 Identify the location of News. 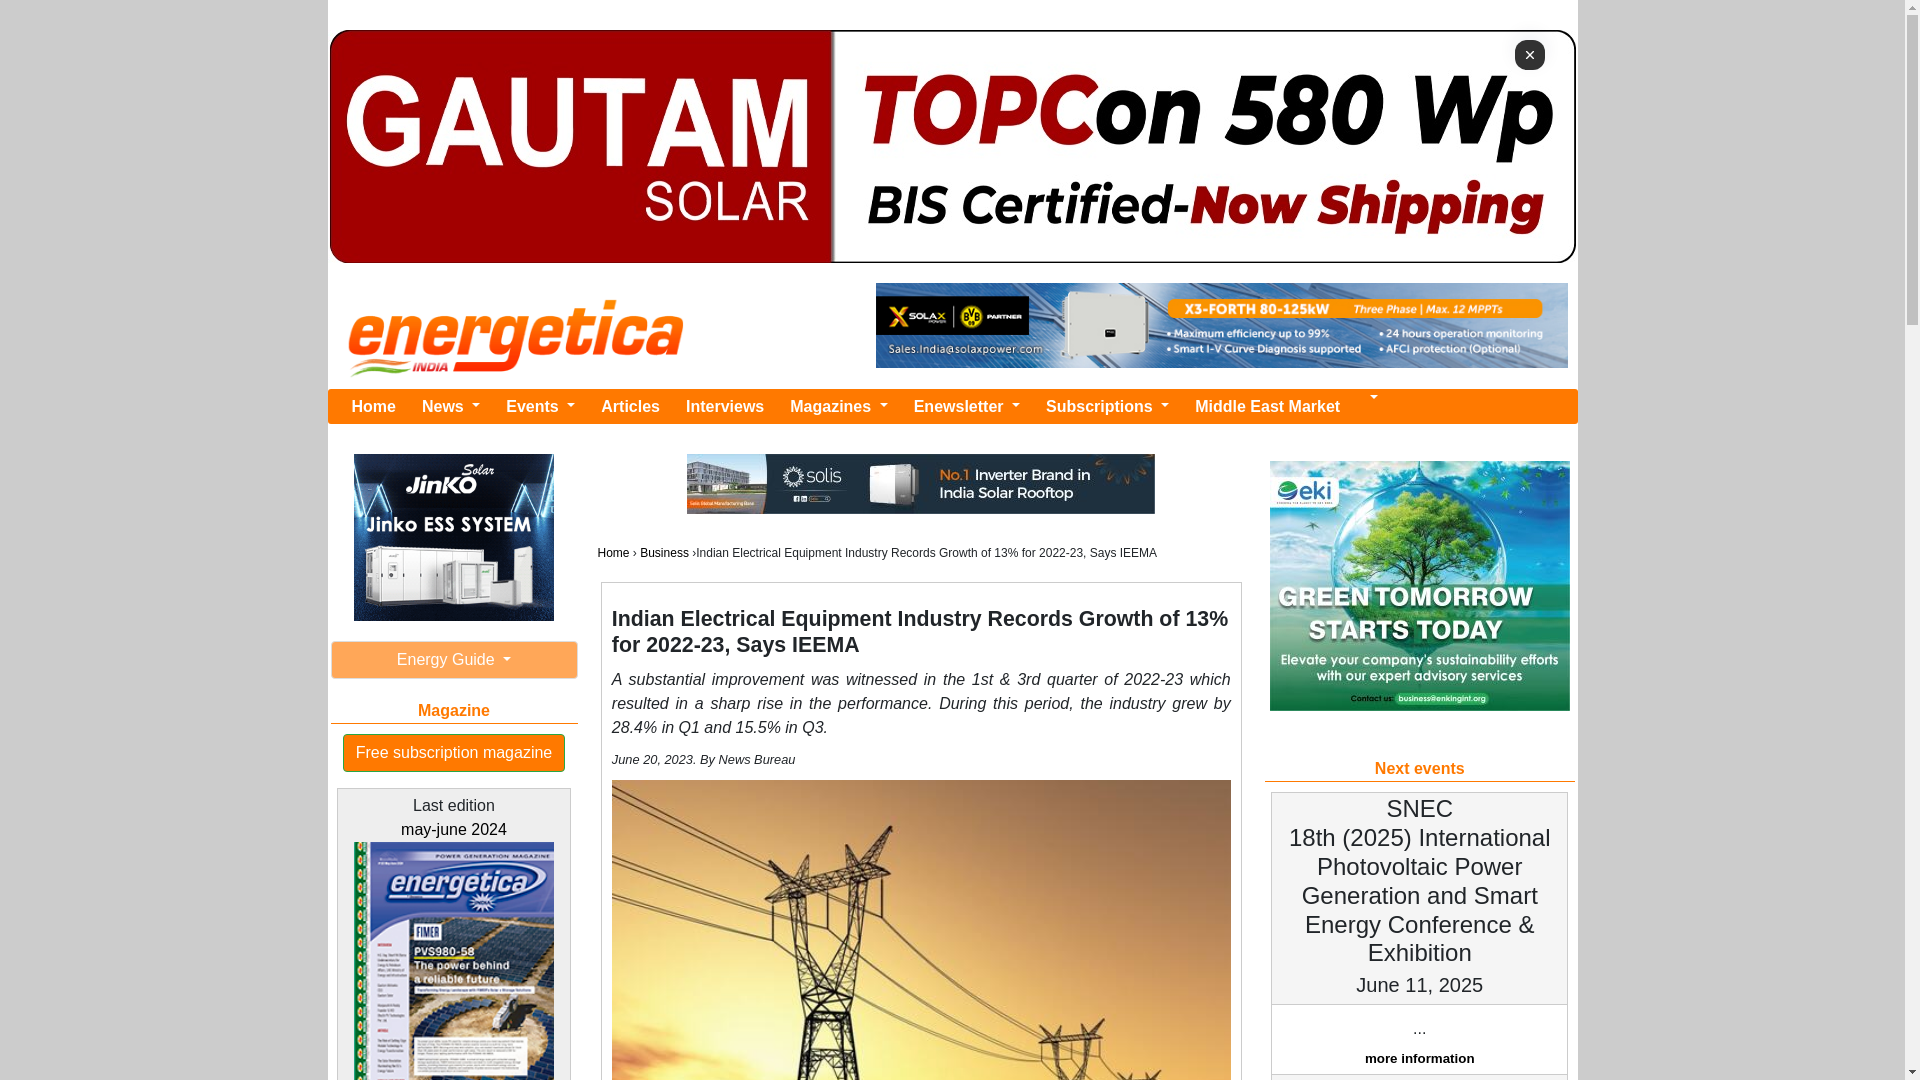
(450, 405).